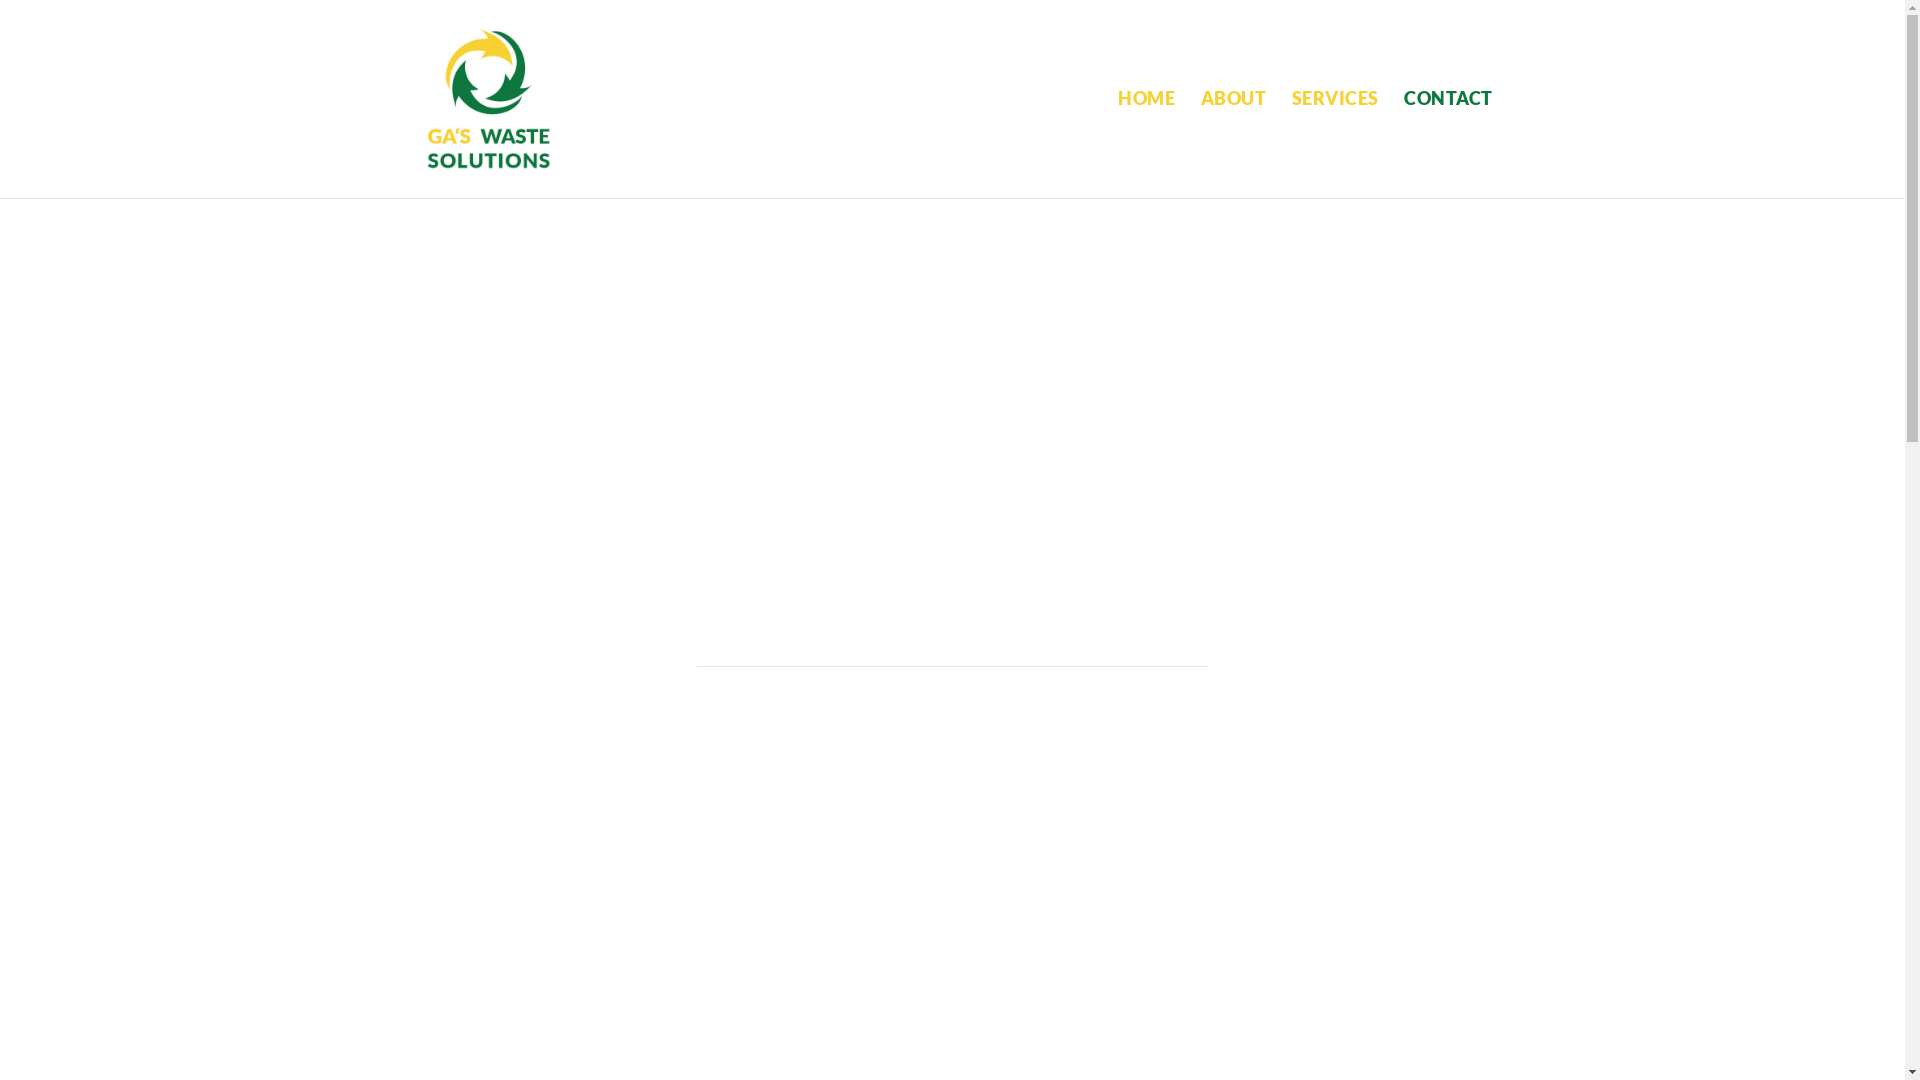 The height and width of the screenshot is (1080, 1920). Describe the element at coordinates (1233, 142) in the screenshot. I see `ABOUT` at that location.